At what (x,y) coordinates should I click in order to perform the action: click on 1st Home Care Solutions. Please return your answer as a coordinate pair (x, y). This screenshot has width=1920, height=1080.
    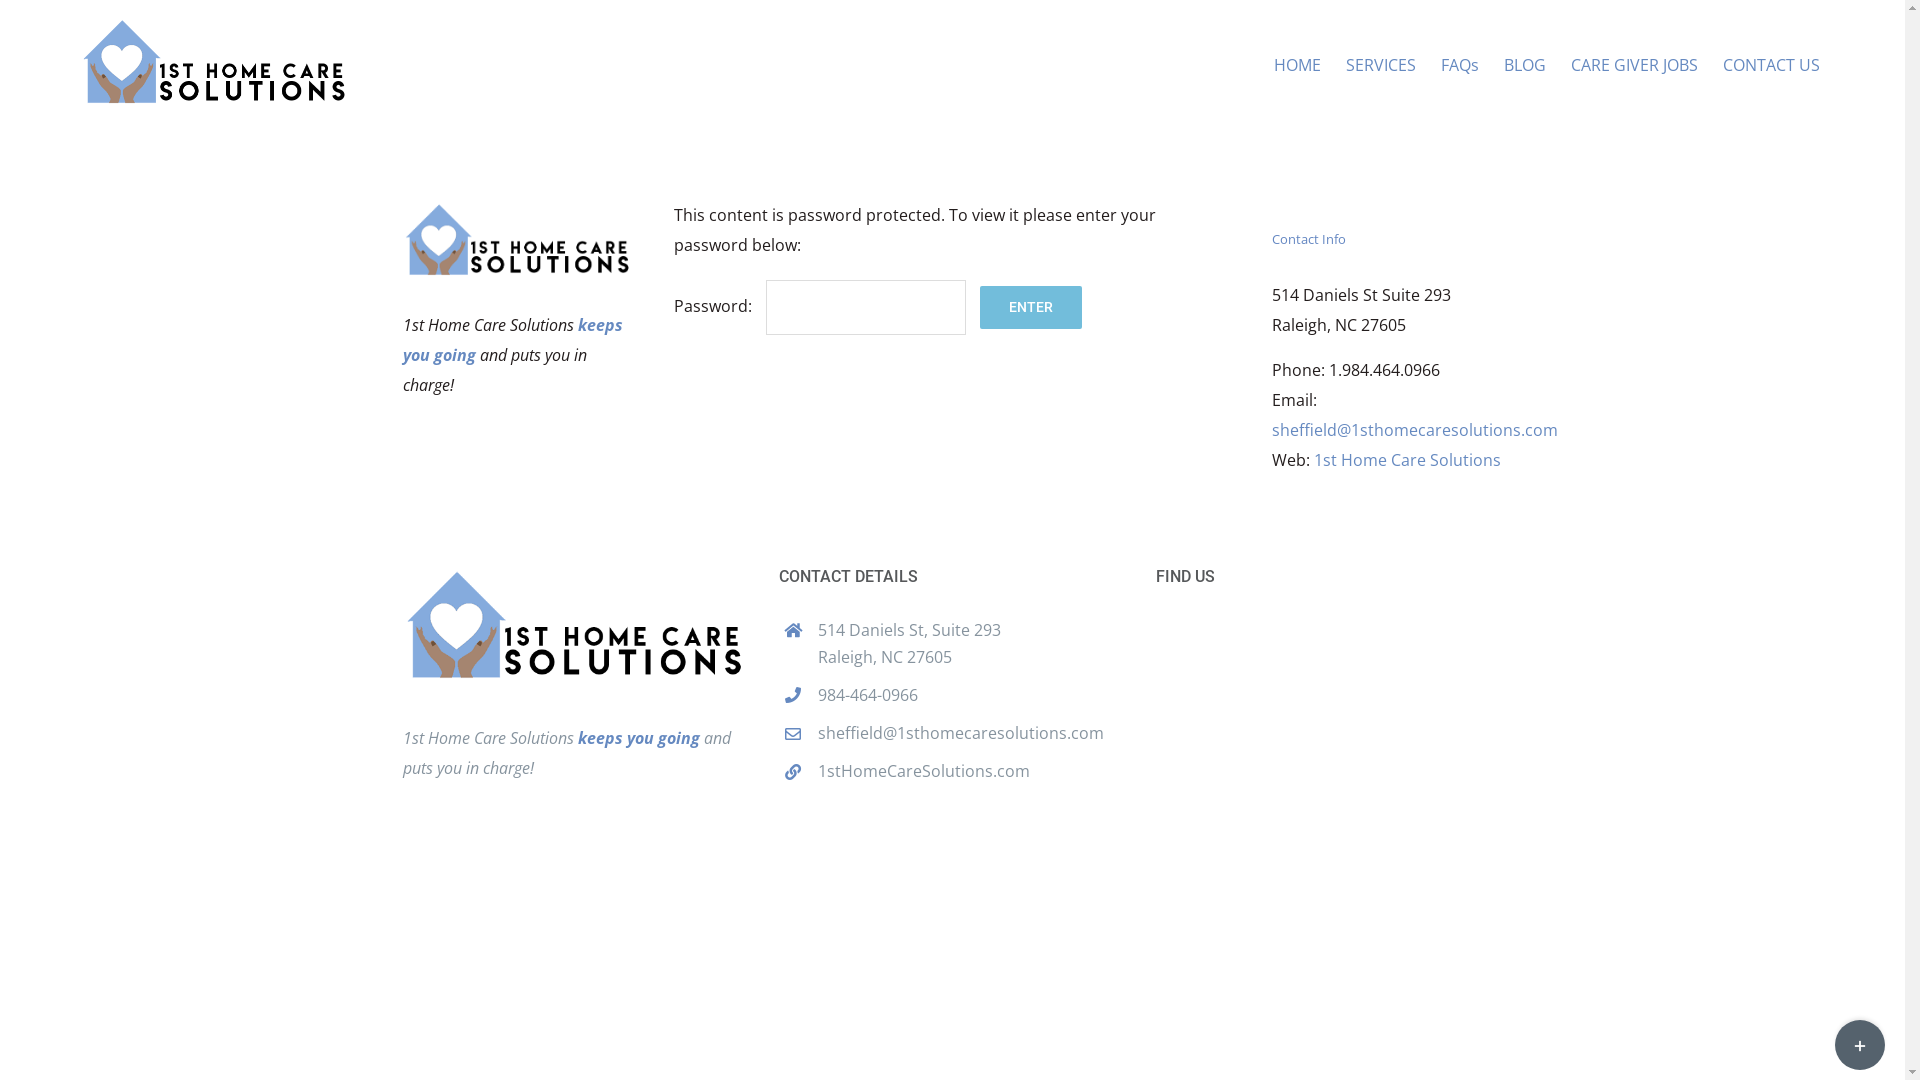
    Looking at the image, I should click on (1408, 459).